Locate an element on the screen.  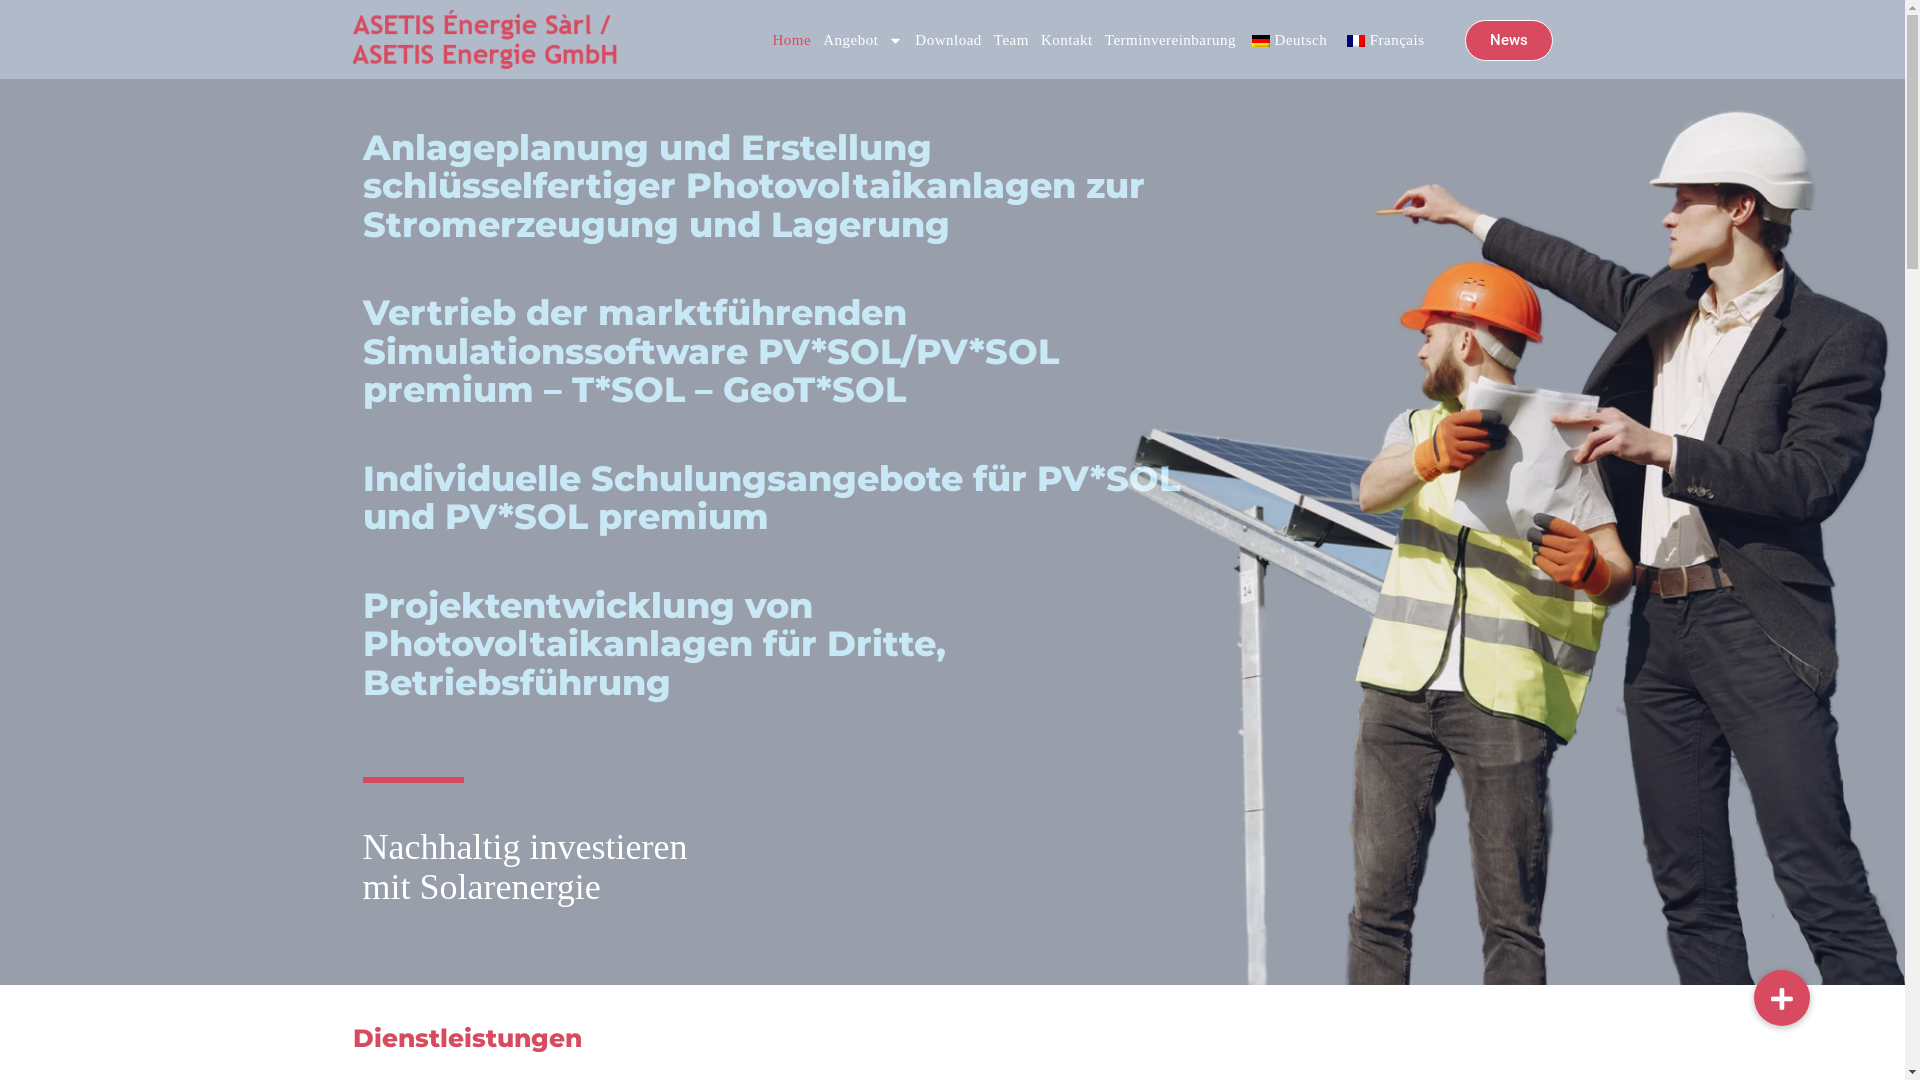
Home is located at coordinates (792, 40).